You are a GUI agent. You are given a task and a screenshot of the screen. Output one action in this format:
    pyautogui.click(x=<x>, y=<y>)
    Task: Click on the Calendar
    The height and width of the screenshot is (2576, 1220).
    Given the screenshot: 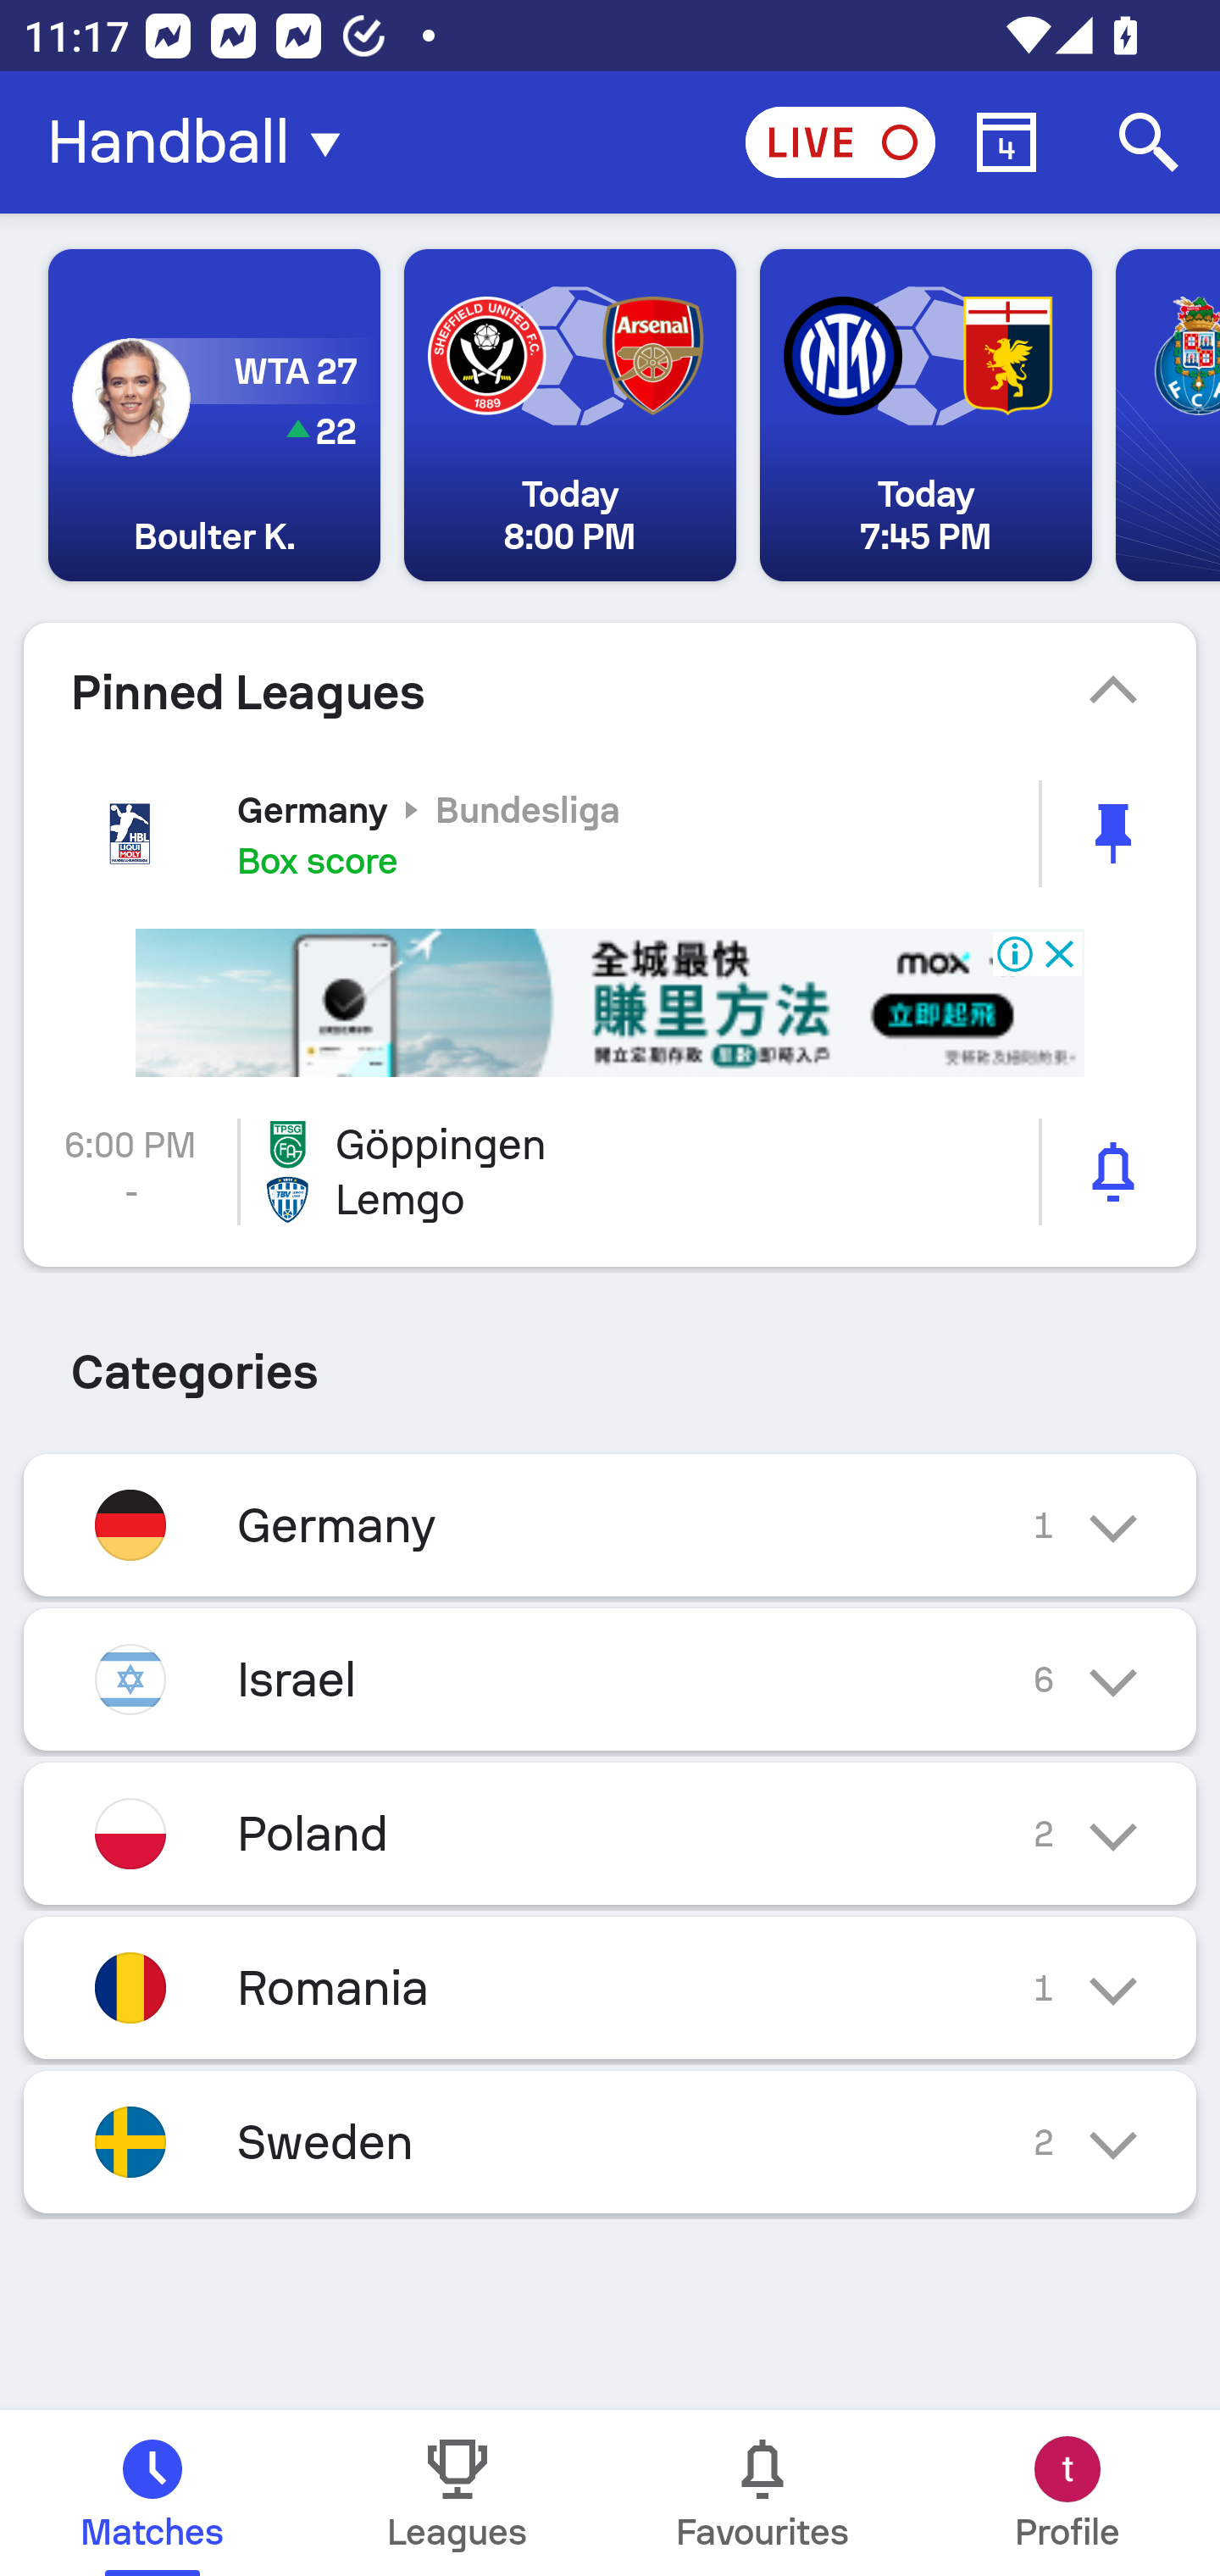 What is the action you would take?
    pyautogui.click(x=1006, y=142)
    